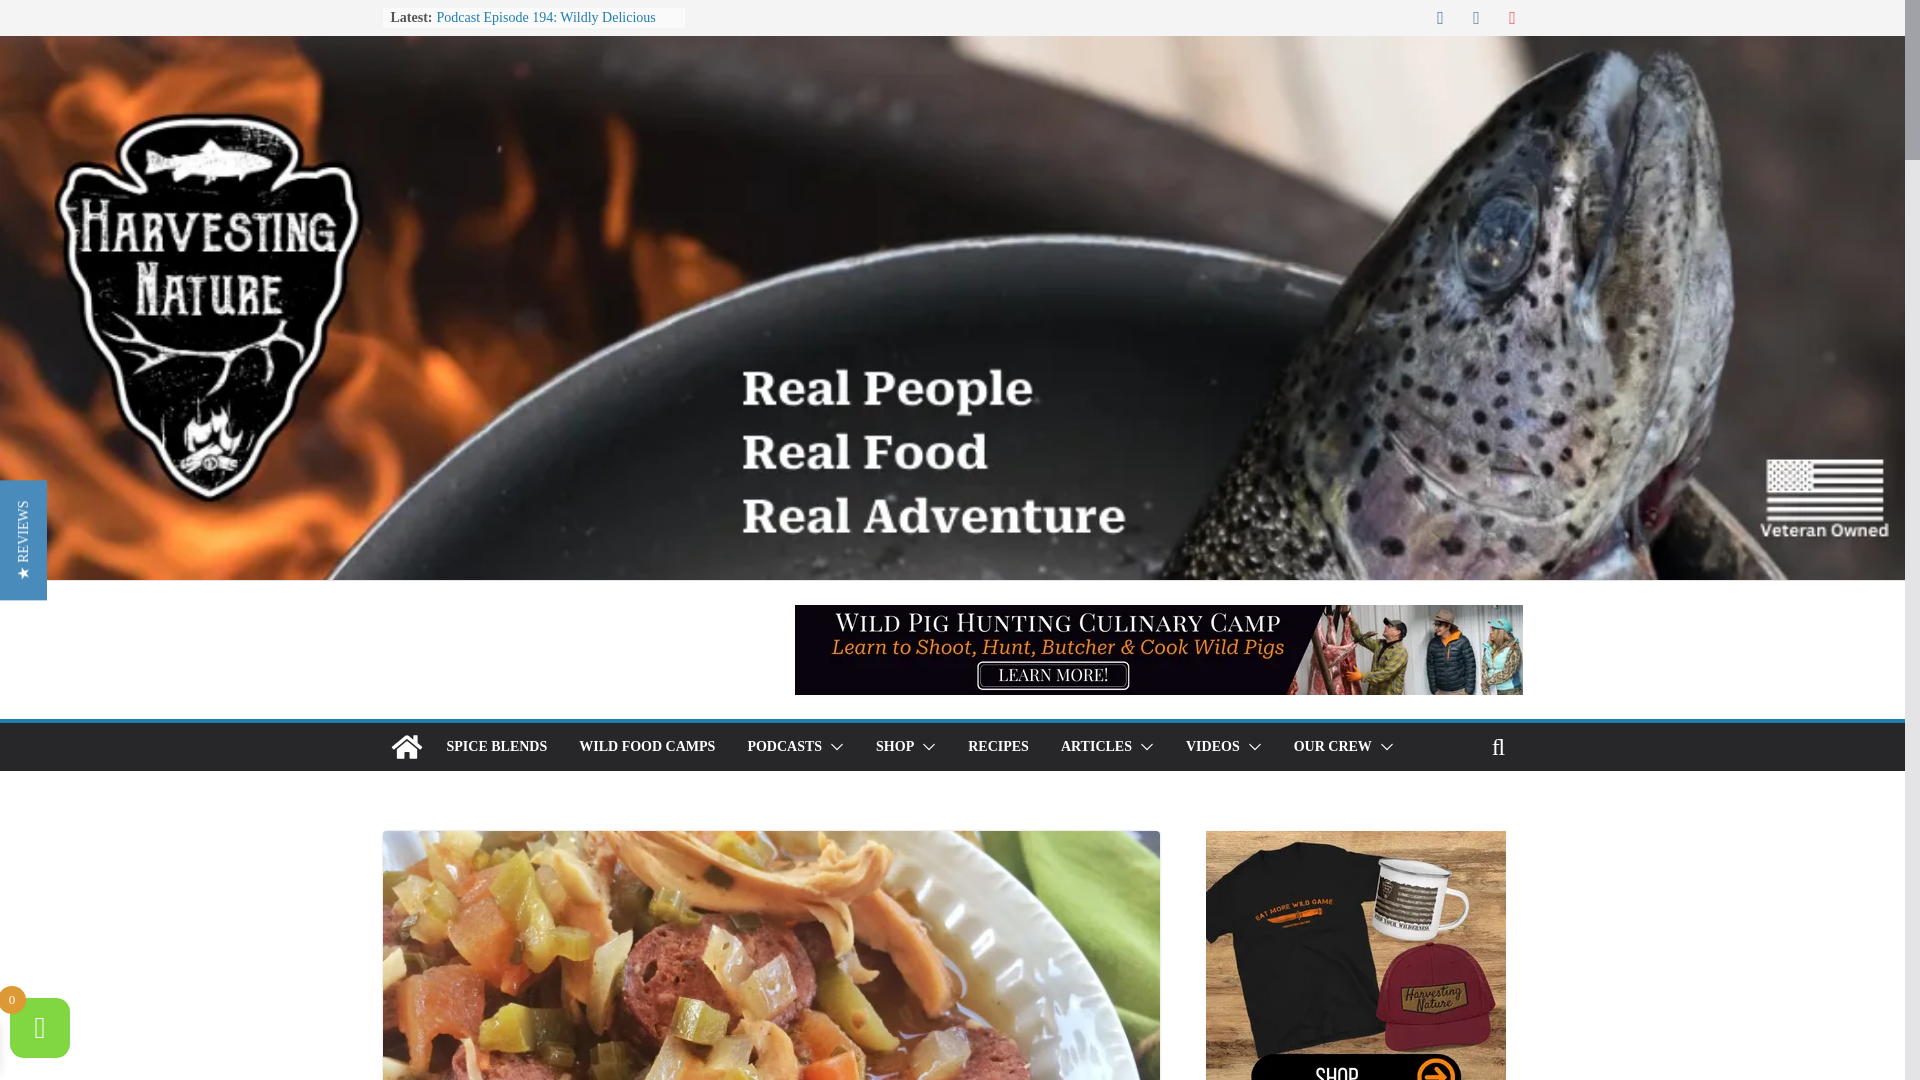  Describe the element at coordinates (1333, 747) in the screenshot. I see `OUR CREW` at that location.